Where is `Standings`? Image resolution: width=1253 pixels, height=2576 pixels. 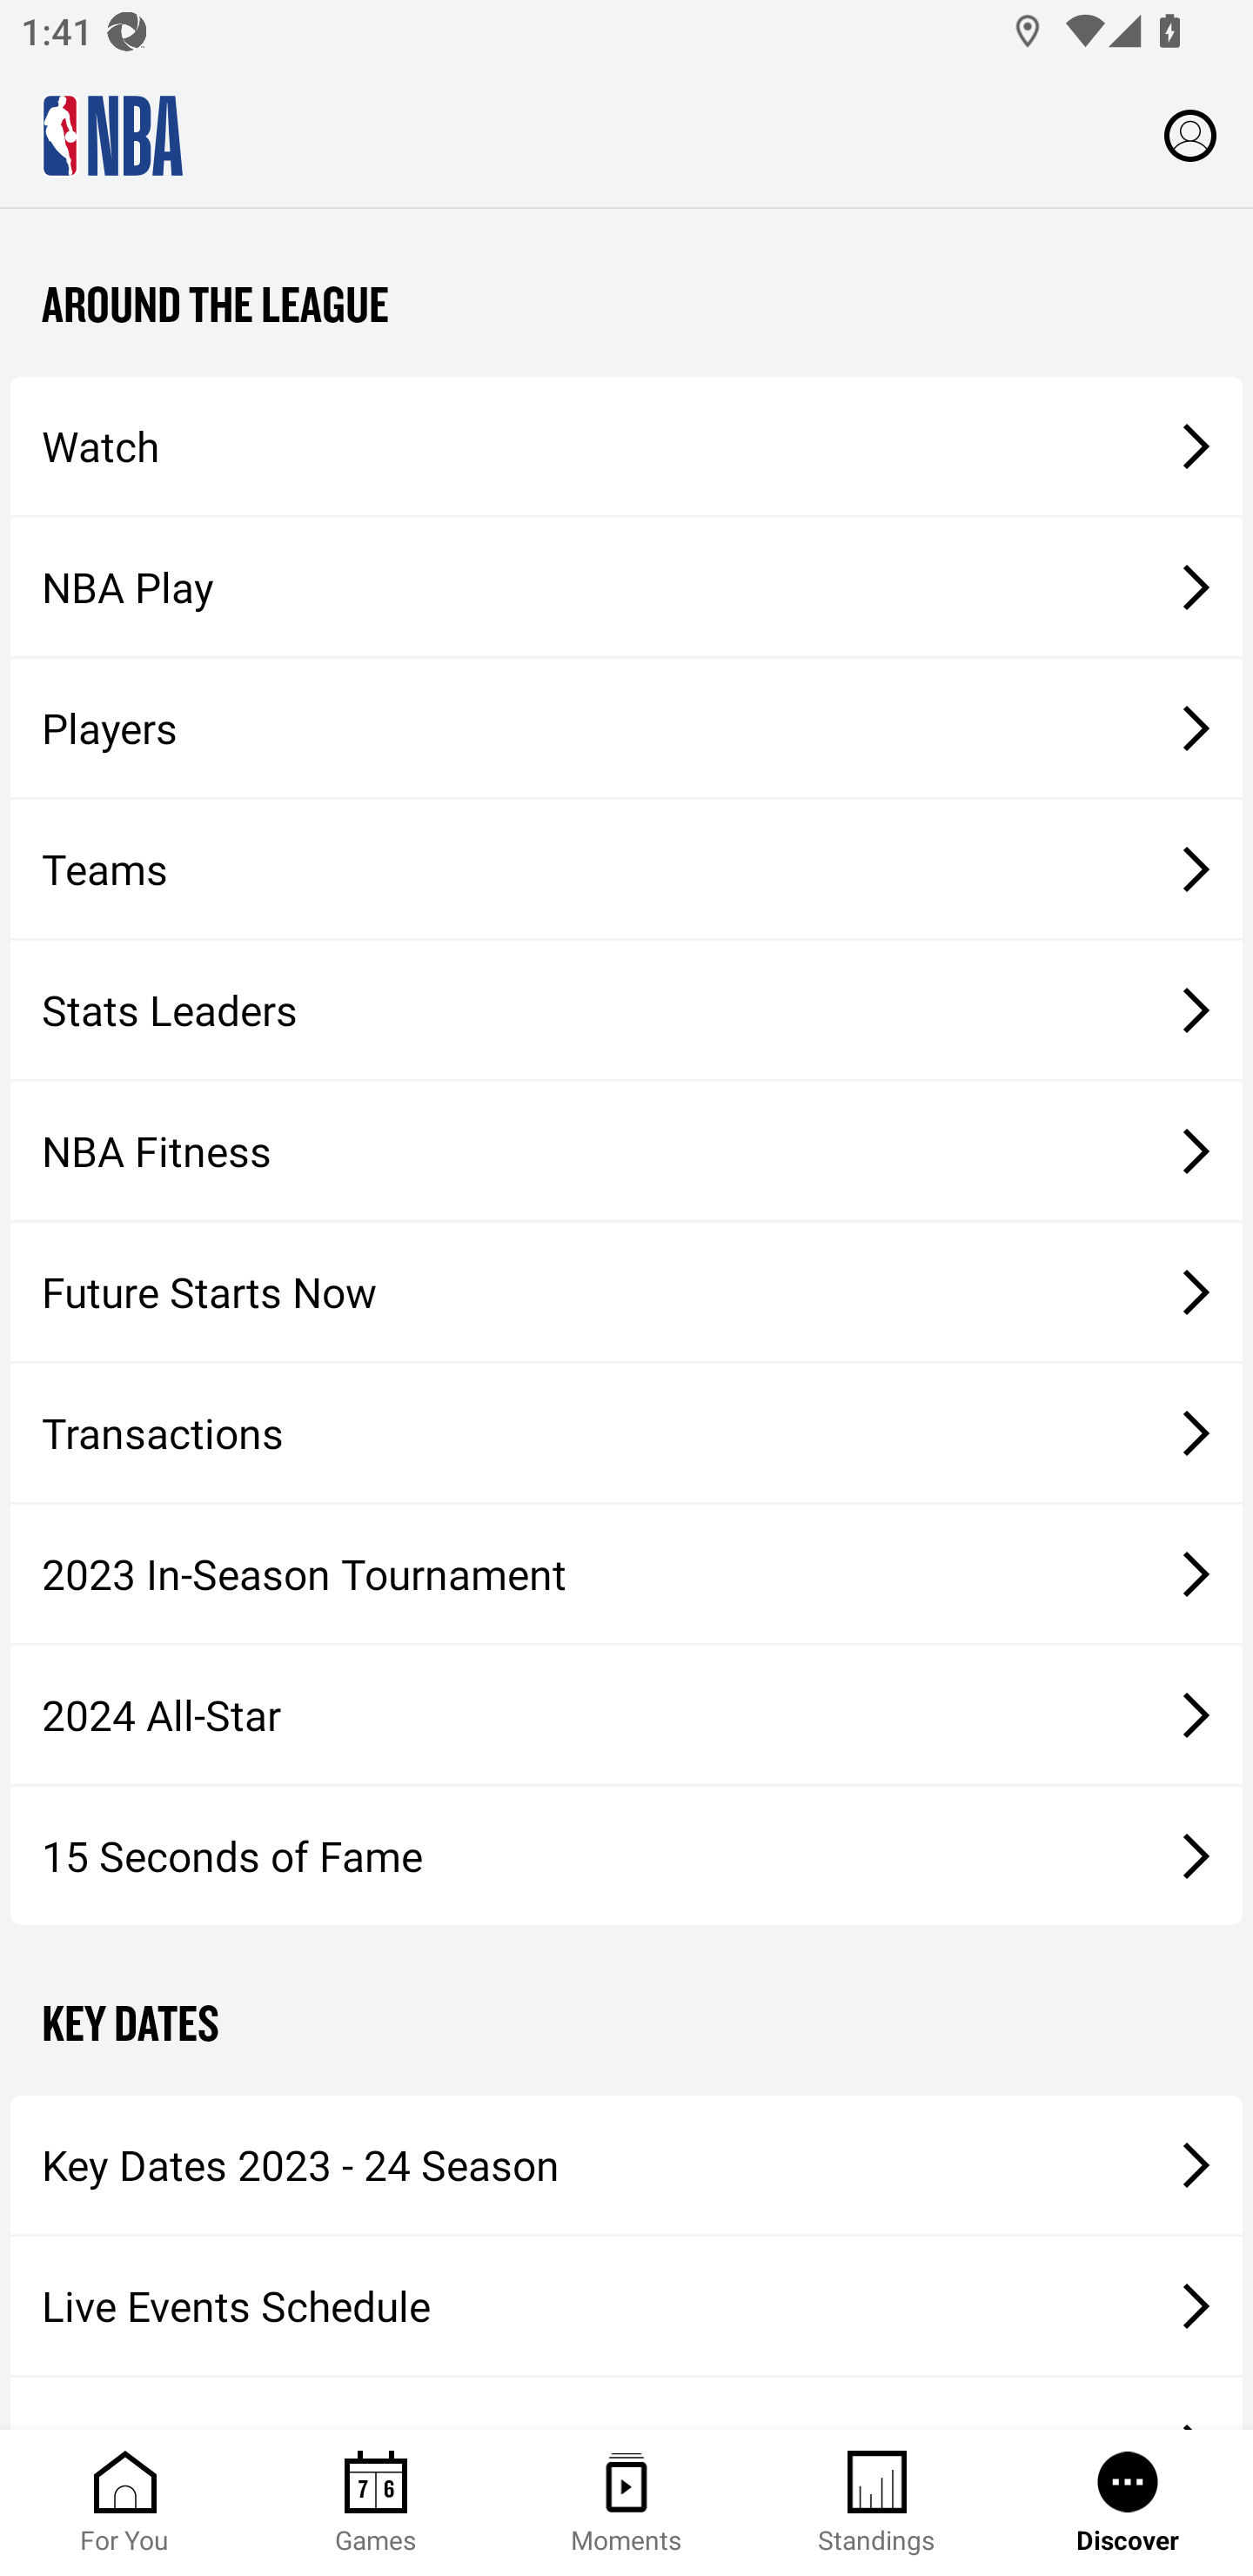
Standings is located at coordinates (877, 2503).